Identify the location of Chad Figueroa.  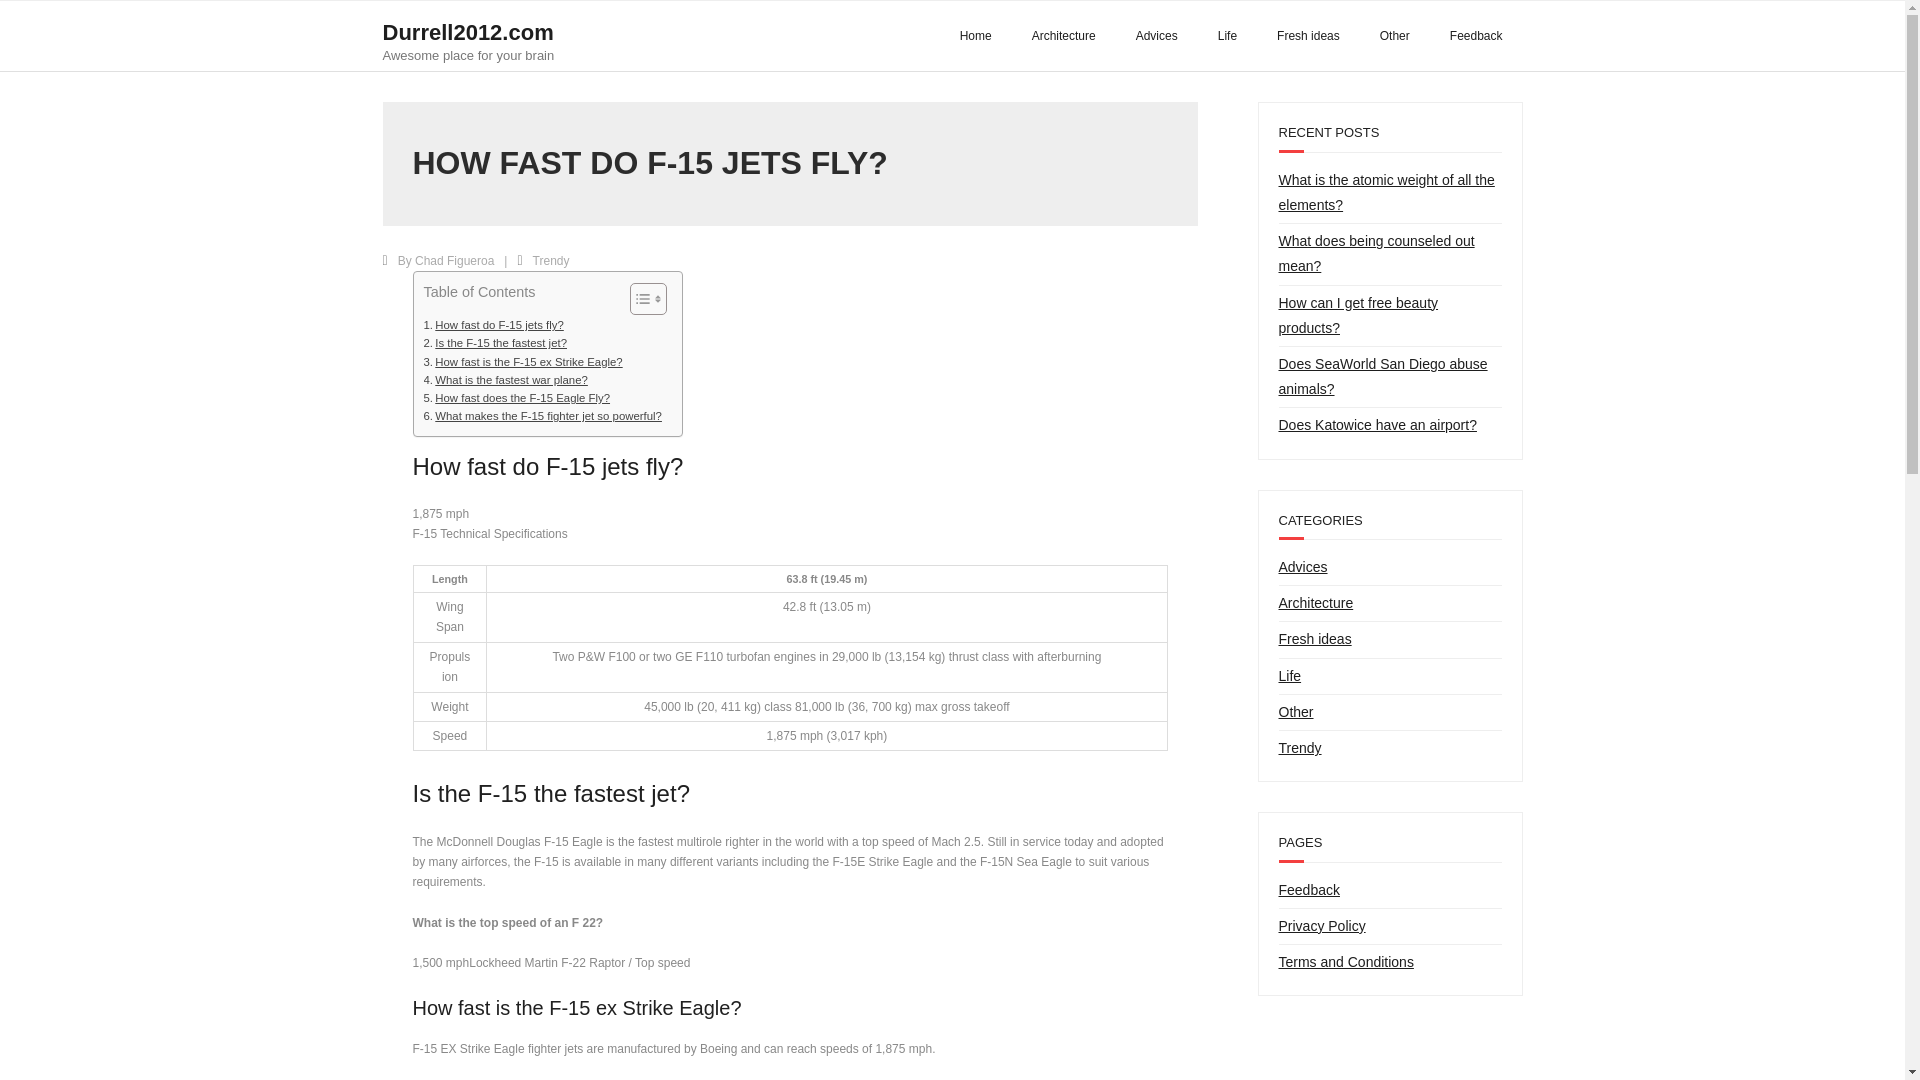
(454, 260).